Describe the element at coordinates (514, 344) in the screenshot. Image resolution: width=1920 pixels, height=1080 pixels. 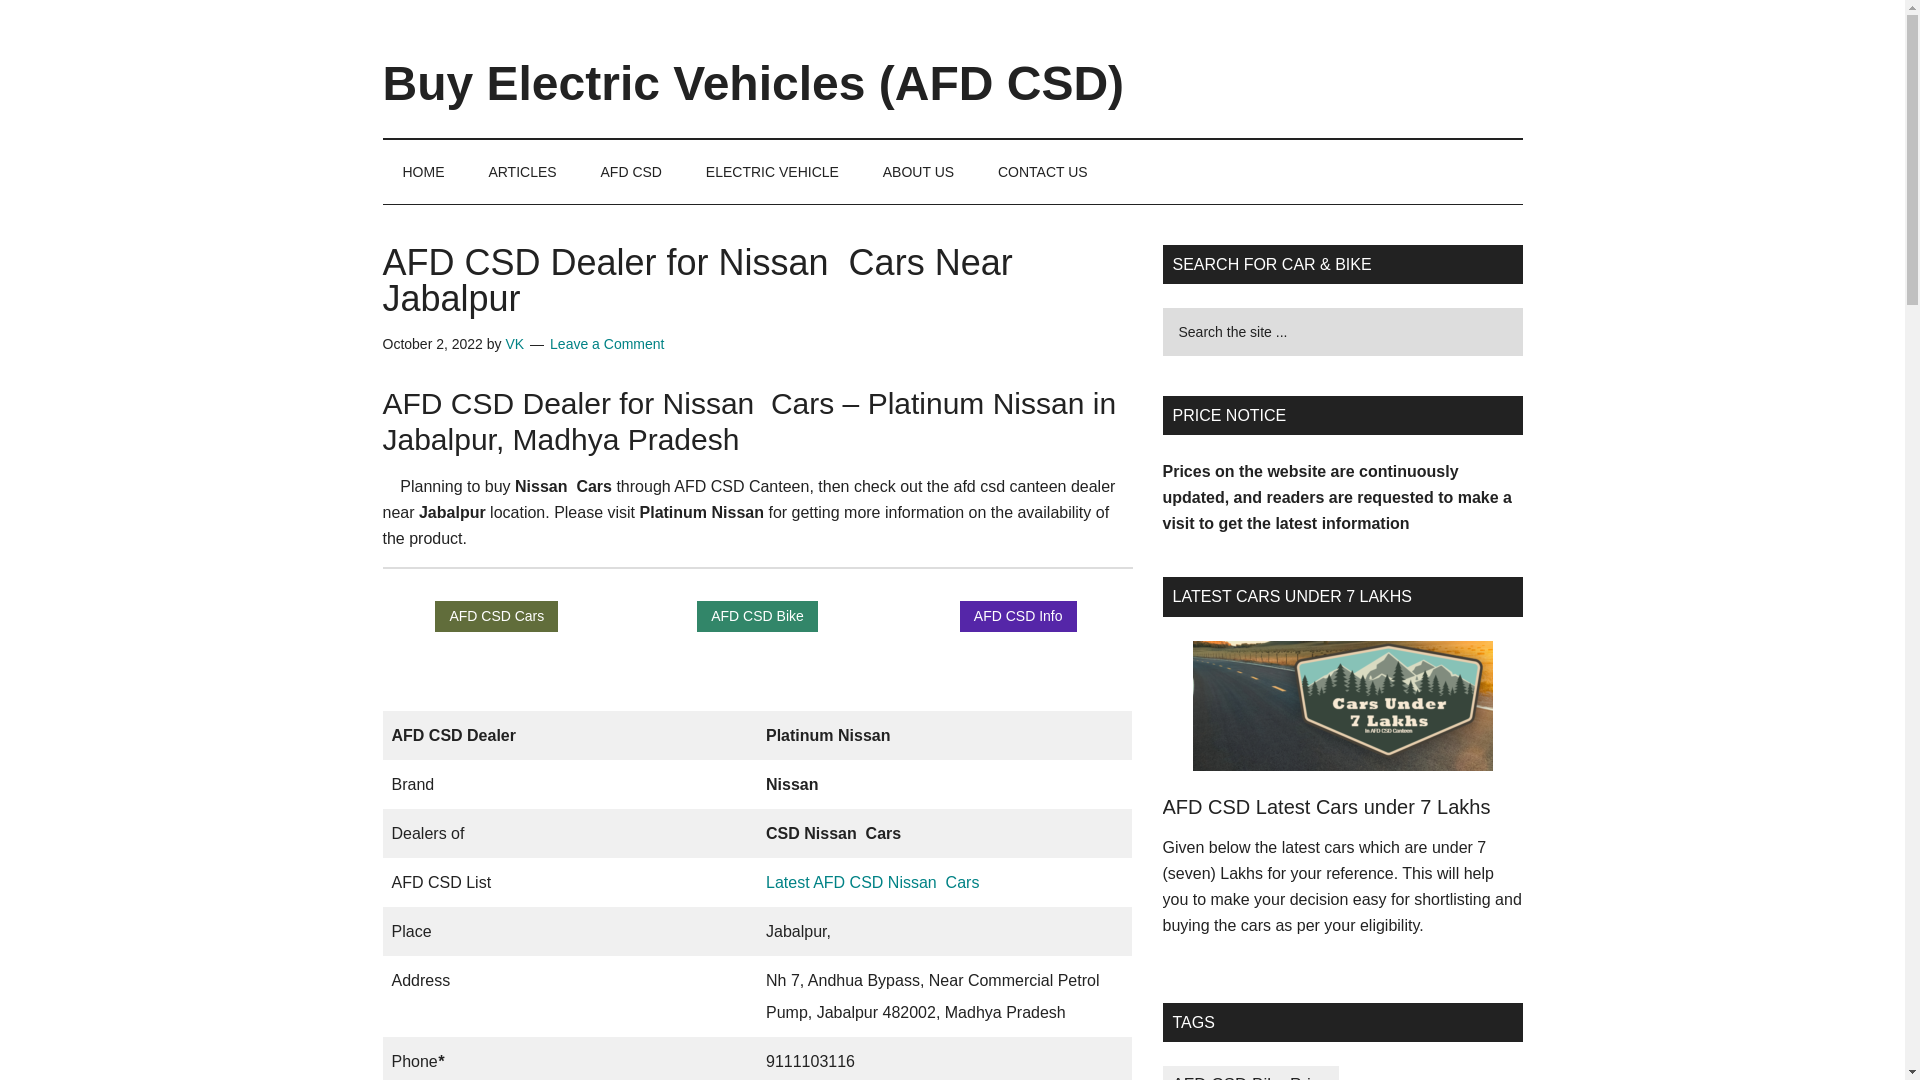
I see `VK` at that location.